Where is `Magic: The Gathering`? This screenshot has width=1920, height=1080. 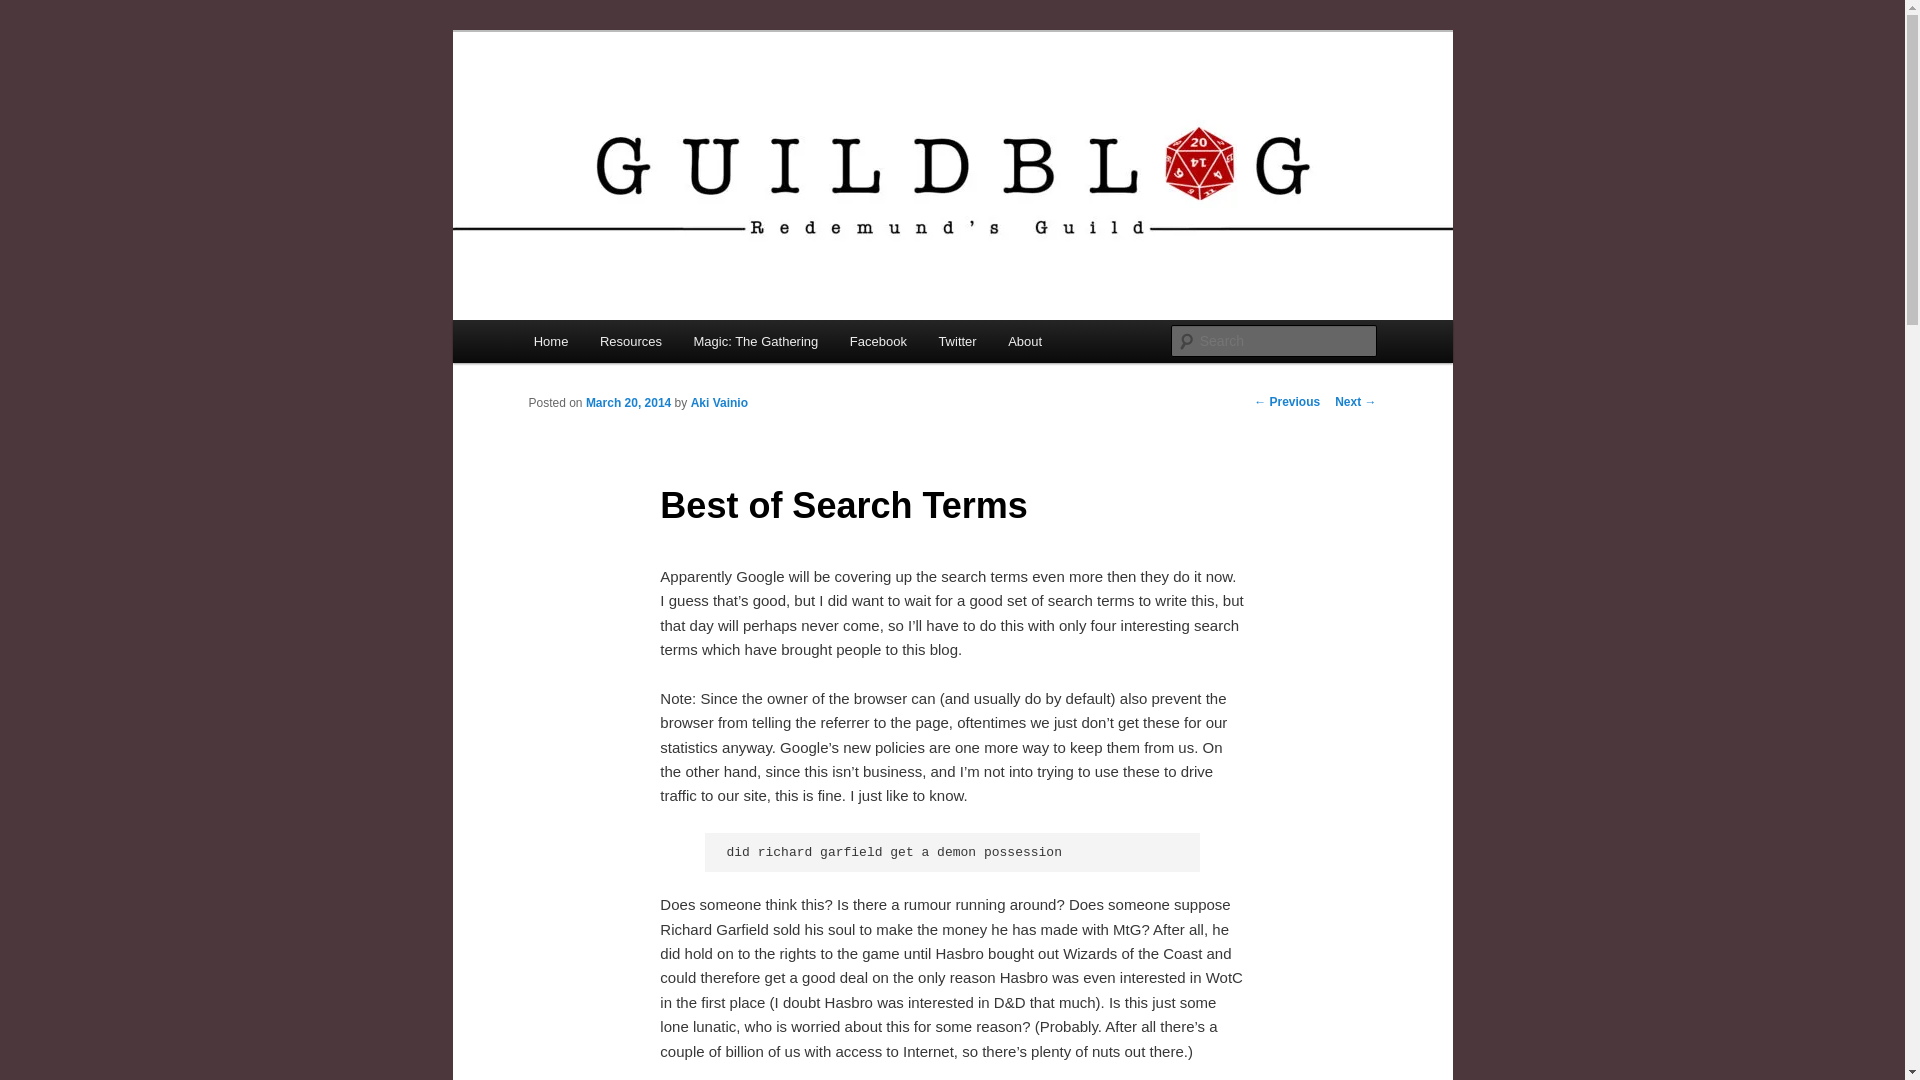
Magic: The Gathering is located at coordinates (755, 340).